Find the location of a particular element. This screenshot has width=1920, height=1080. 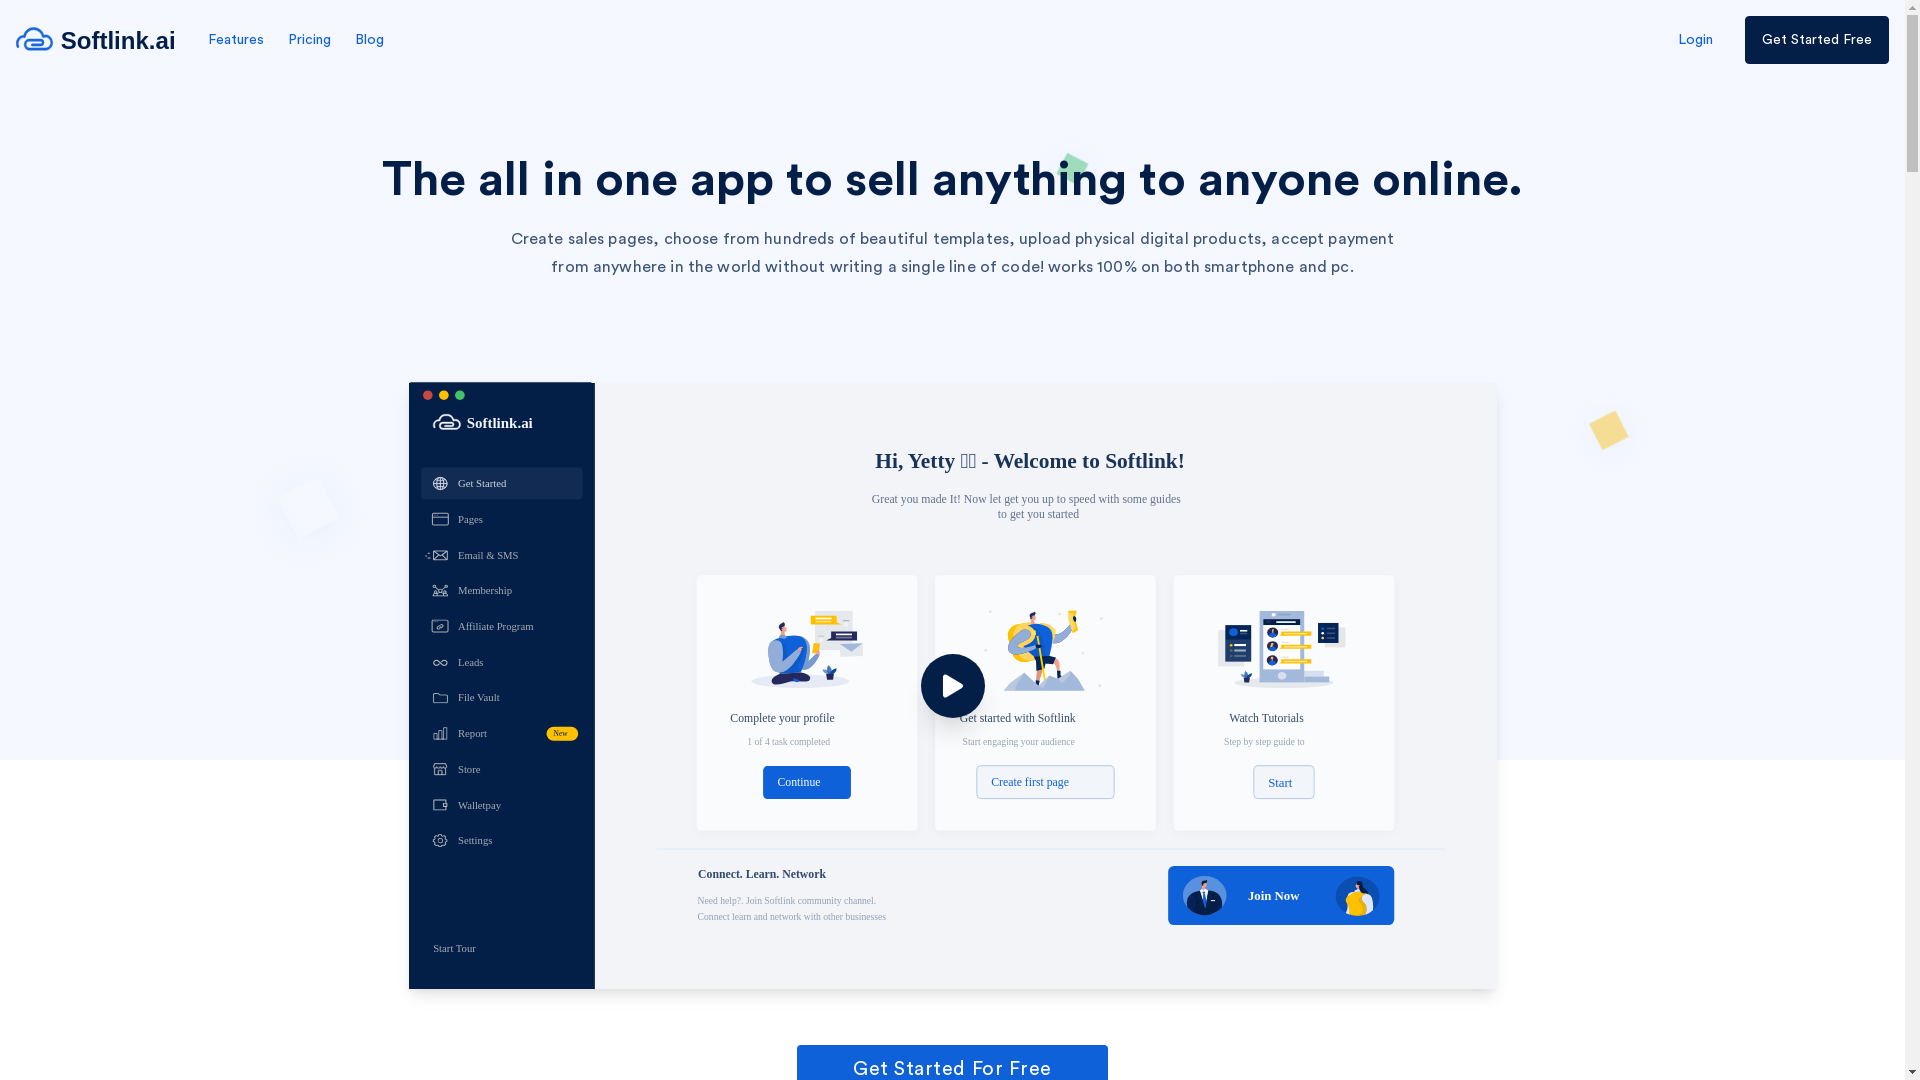

Blog is located at coordinates (370, 40).